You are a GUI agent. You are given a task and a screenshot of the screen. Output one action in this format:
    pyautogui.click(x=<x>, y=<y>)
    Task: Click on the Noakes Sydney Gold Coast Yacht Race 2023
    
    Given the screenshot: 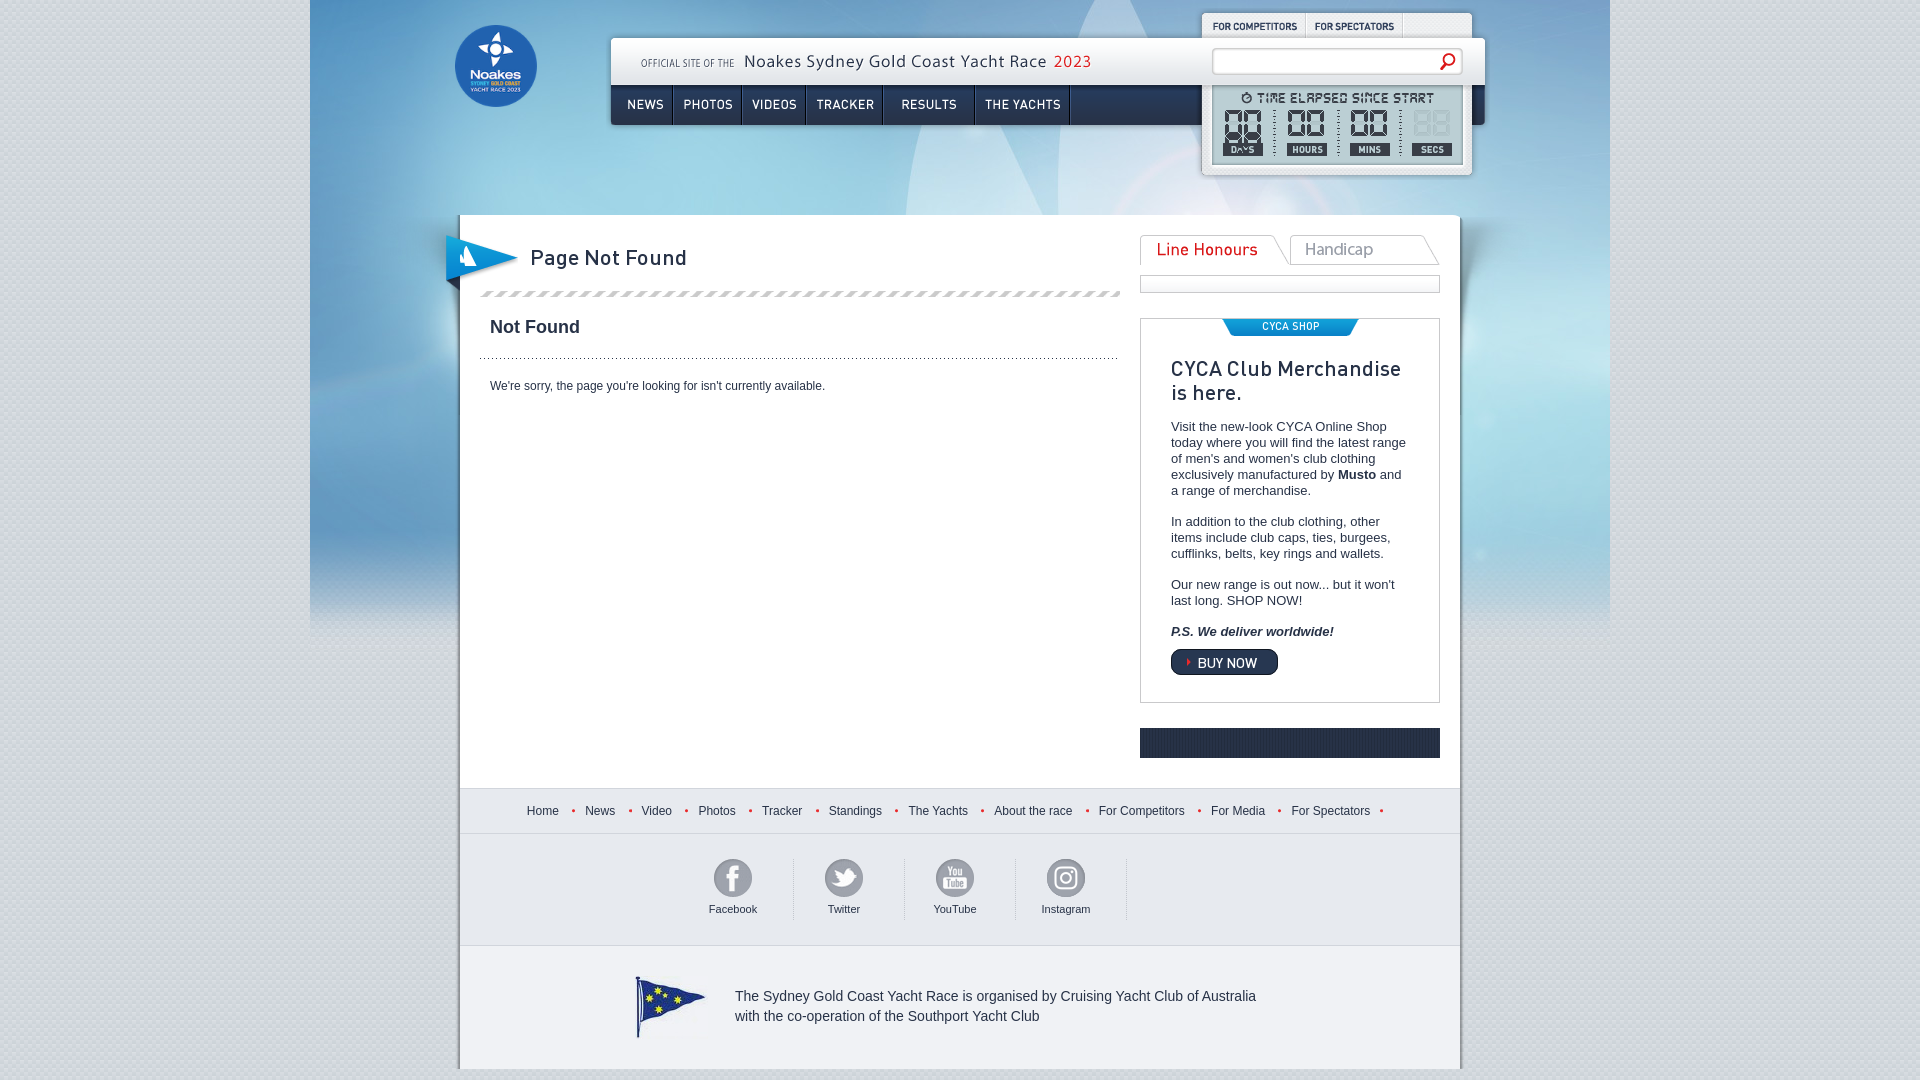 What is the action you would take?
    pyautogui.click(x=496, y=90)
    